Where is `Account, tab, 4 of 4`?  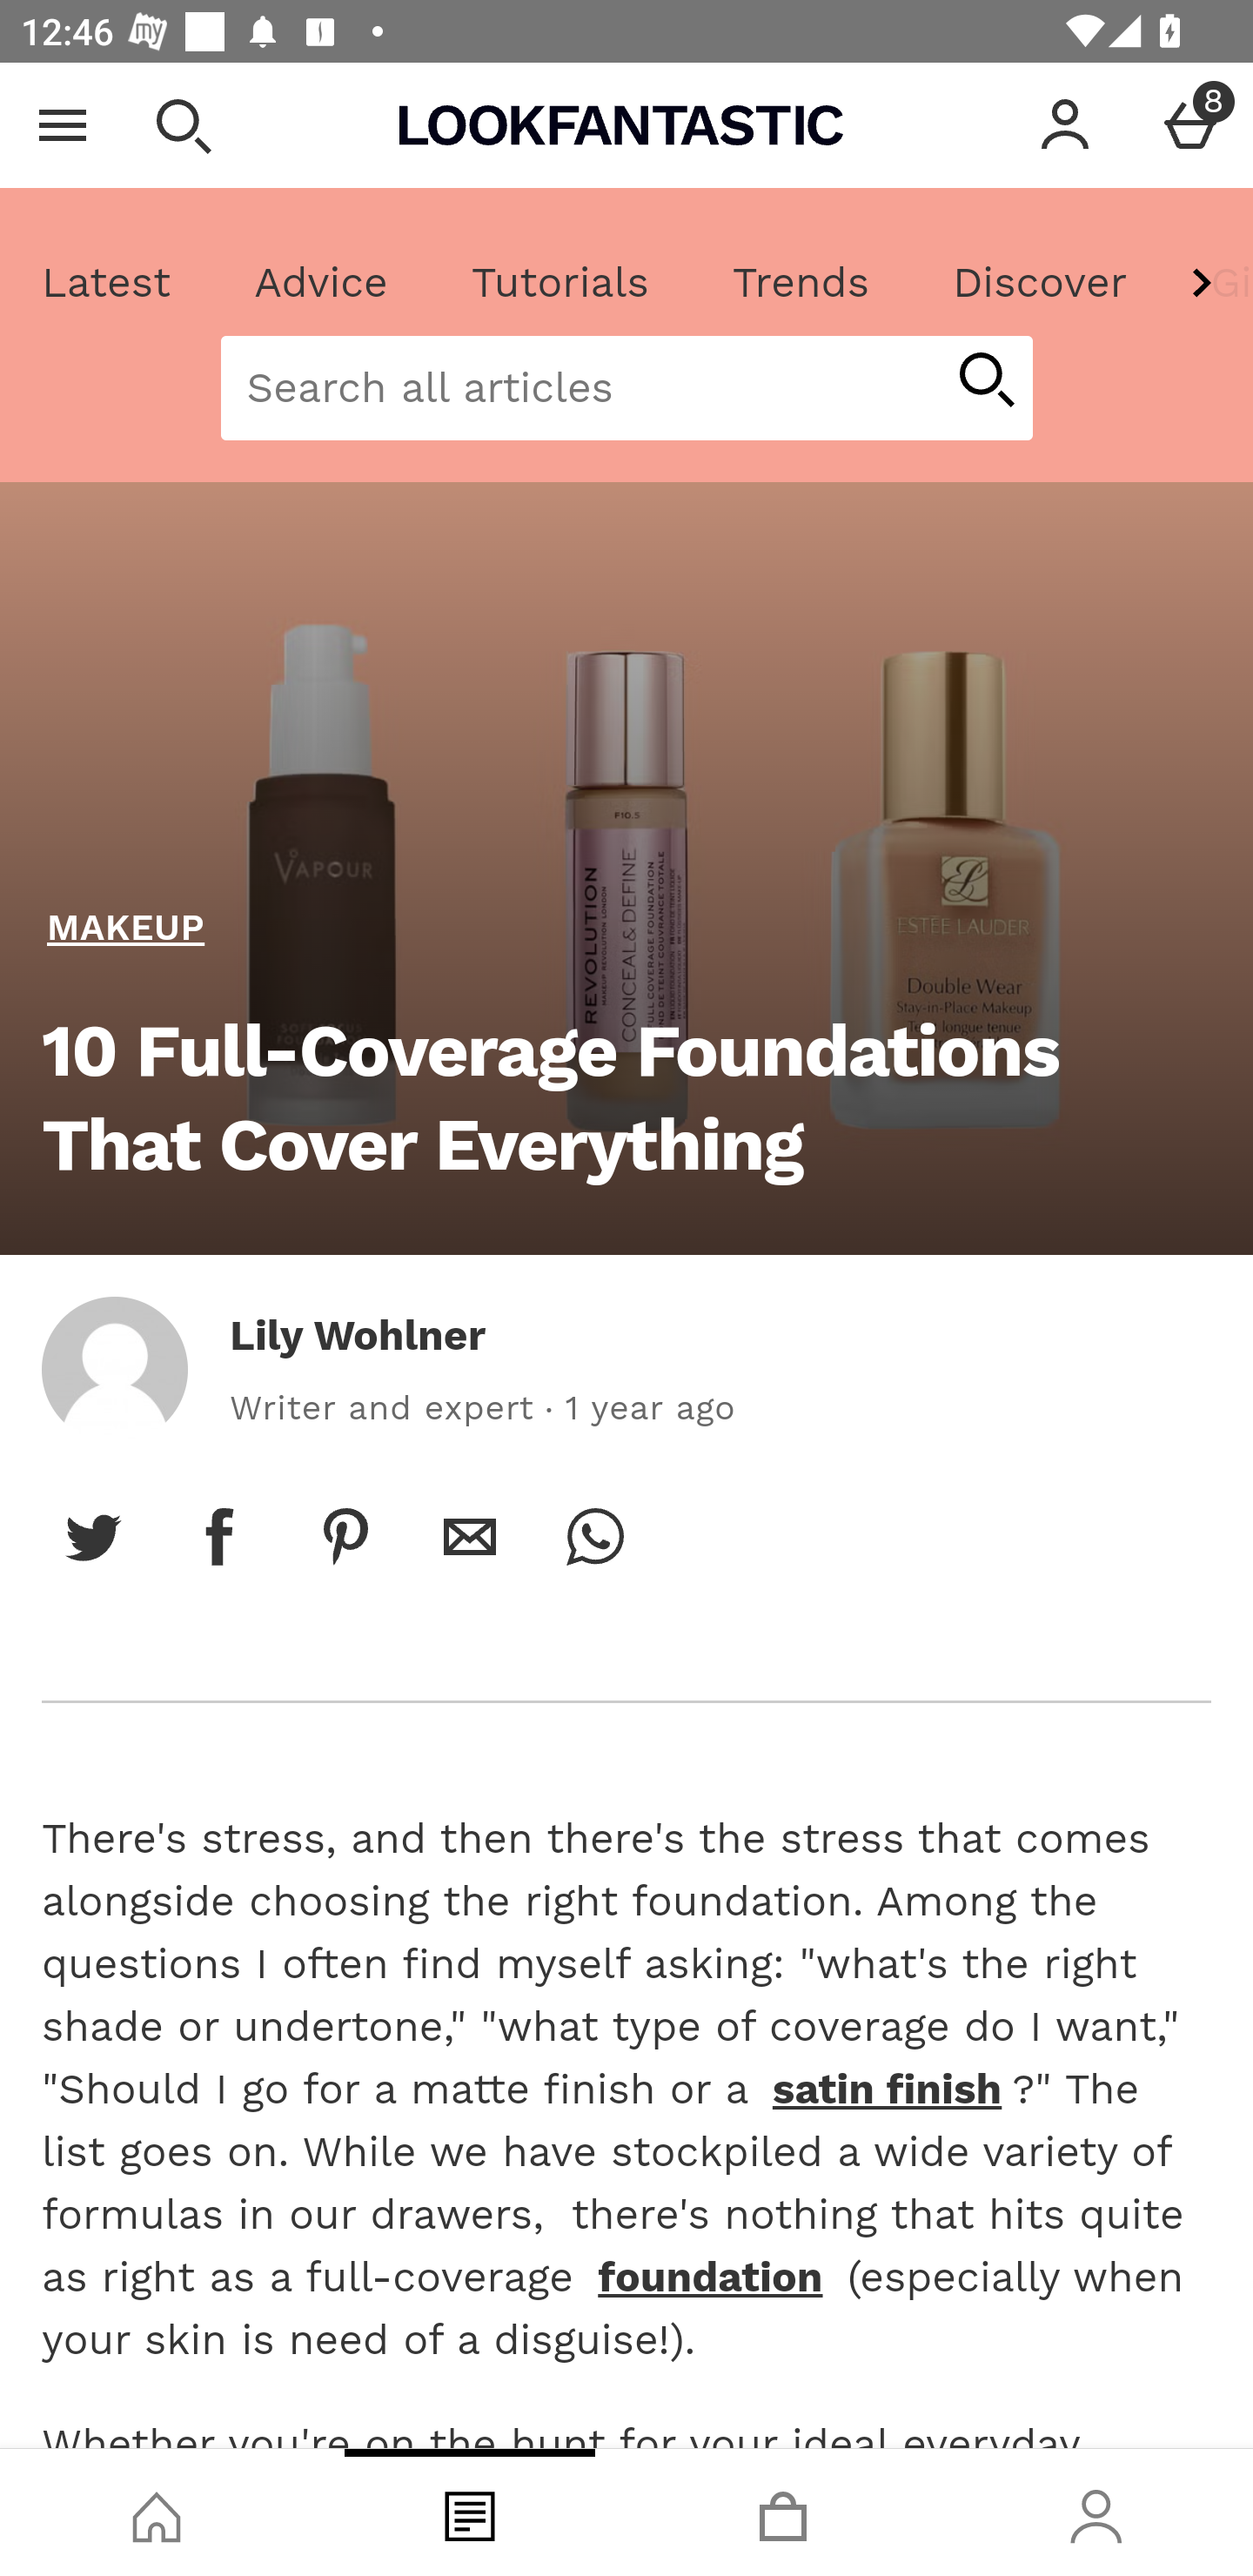 Account, tab, 4 of 4 is located at coordinates (1096, 2512).